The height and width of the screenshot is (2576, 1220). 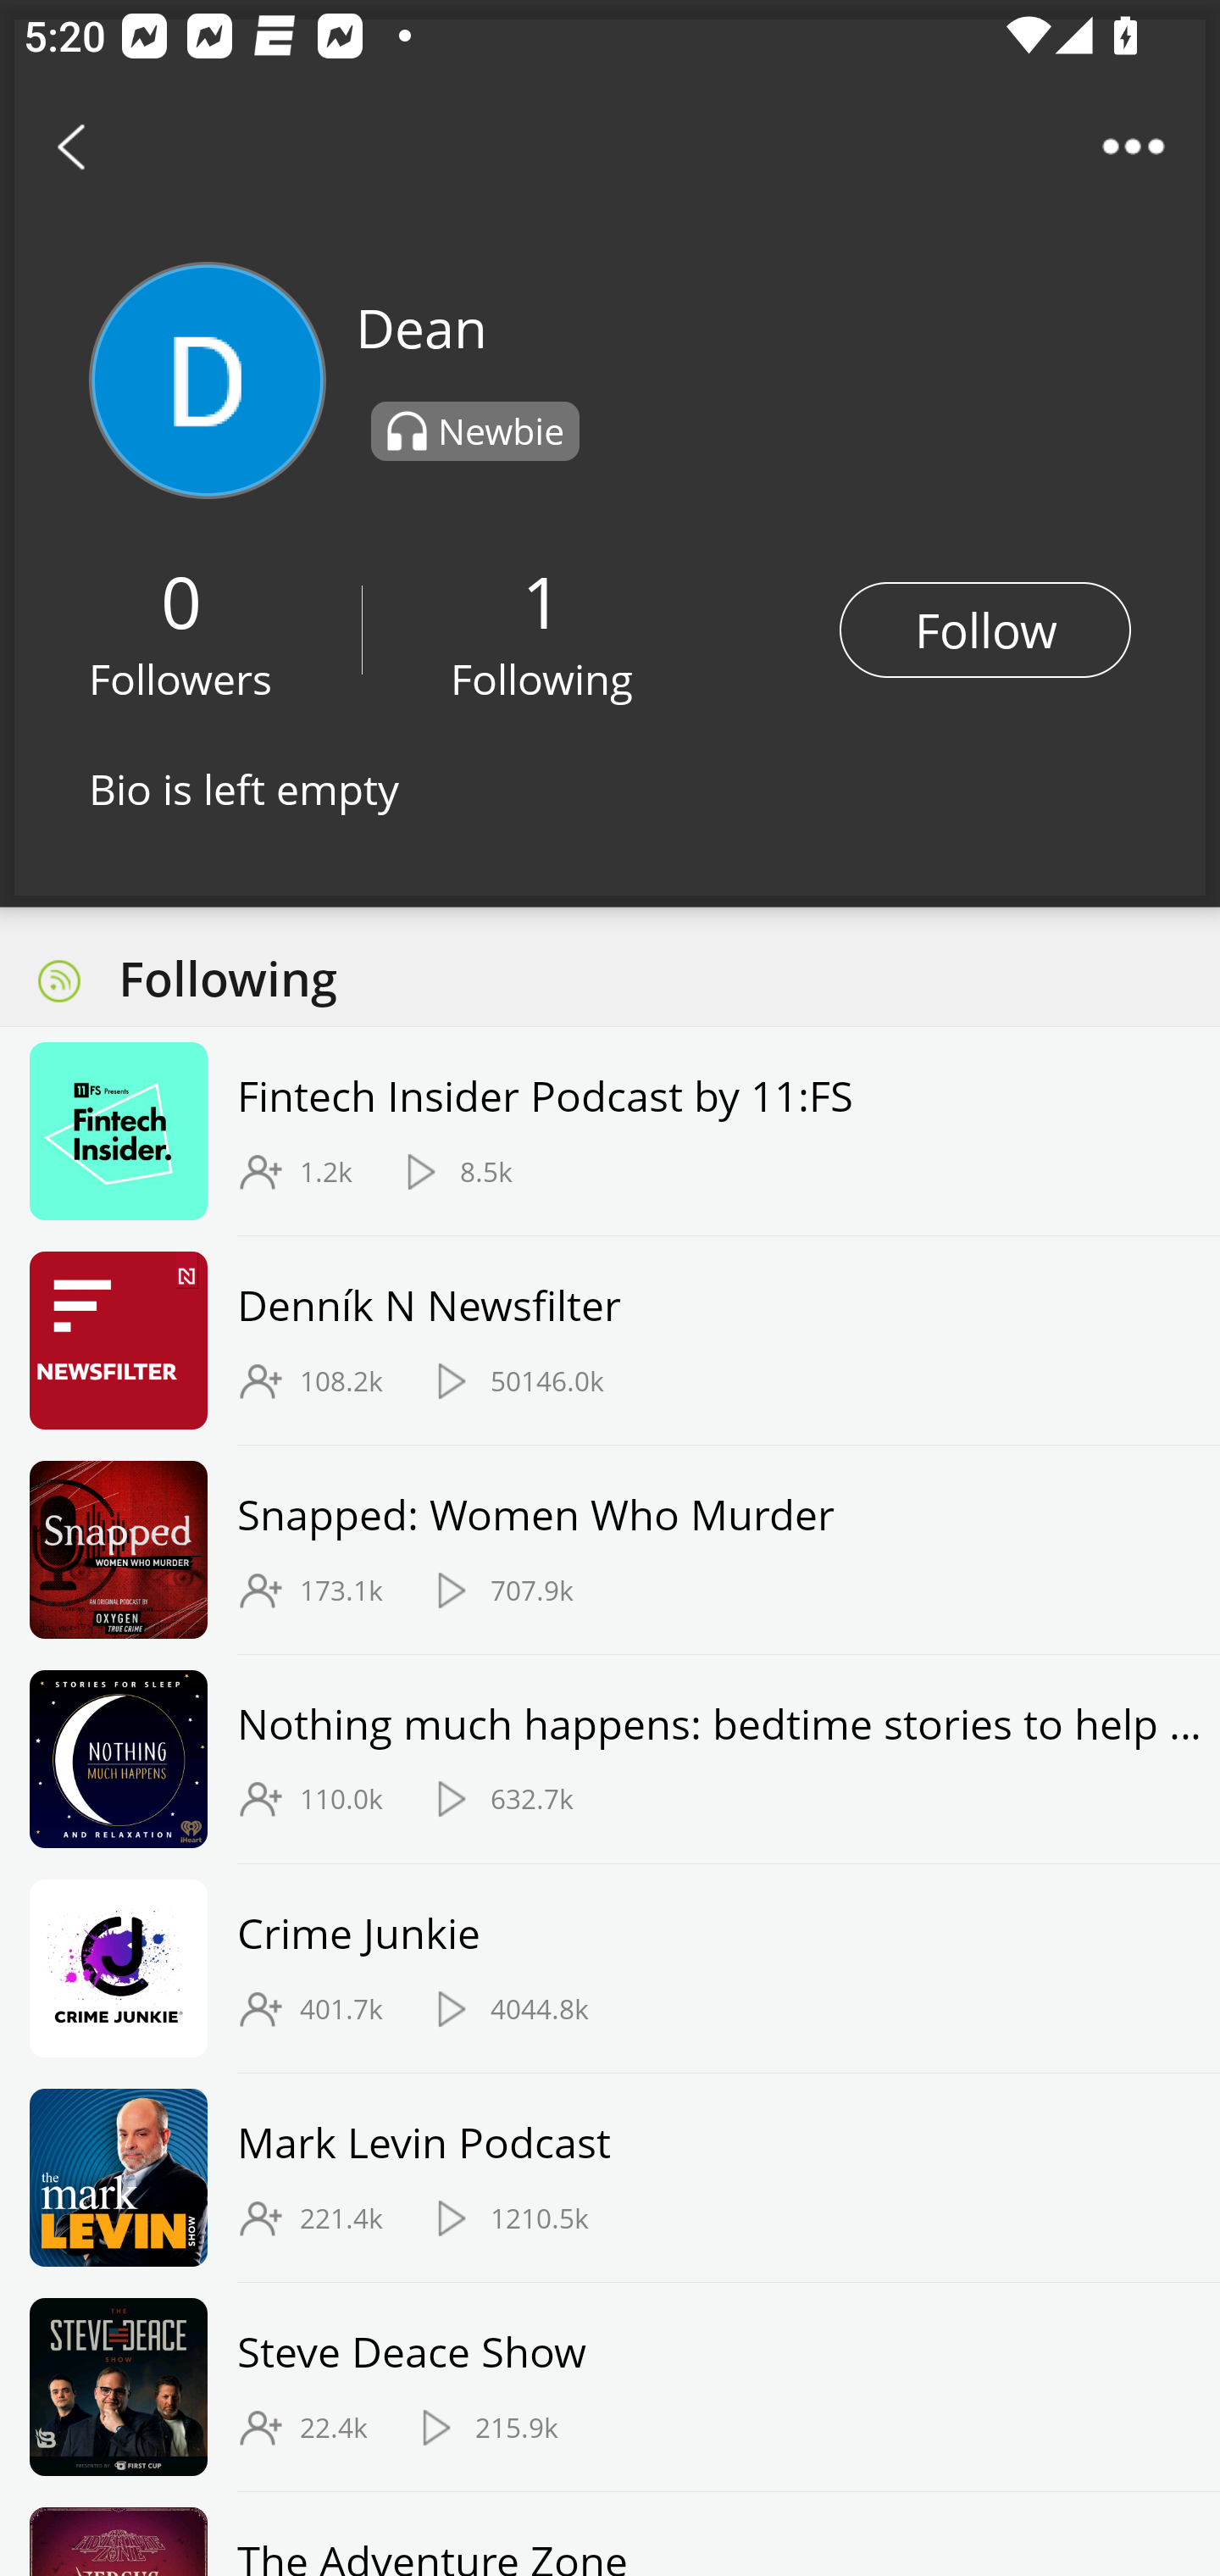 I want to click on Followers, so click(x=181, y=679).